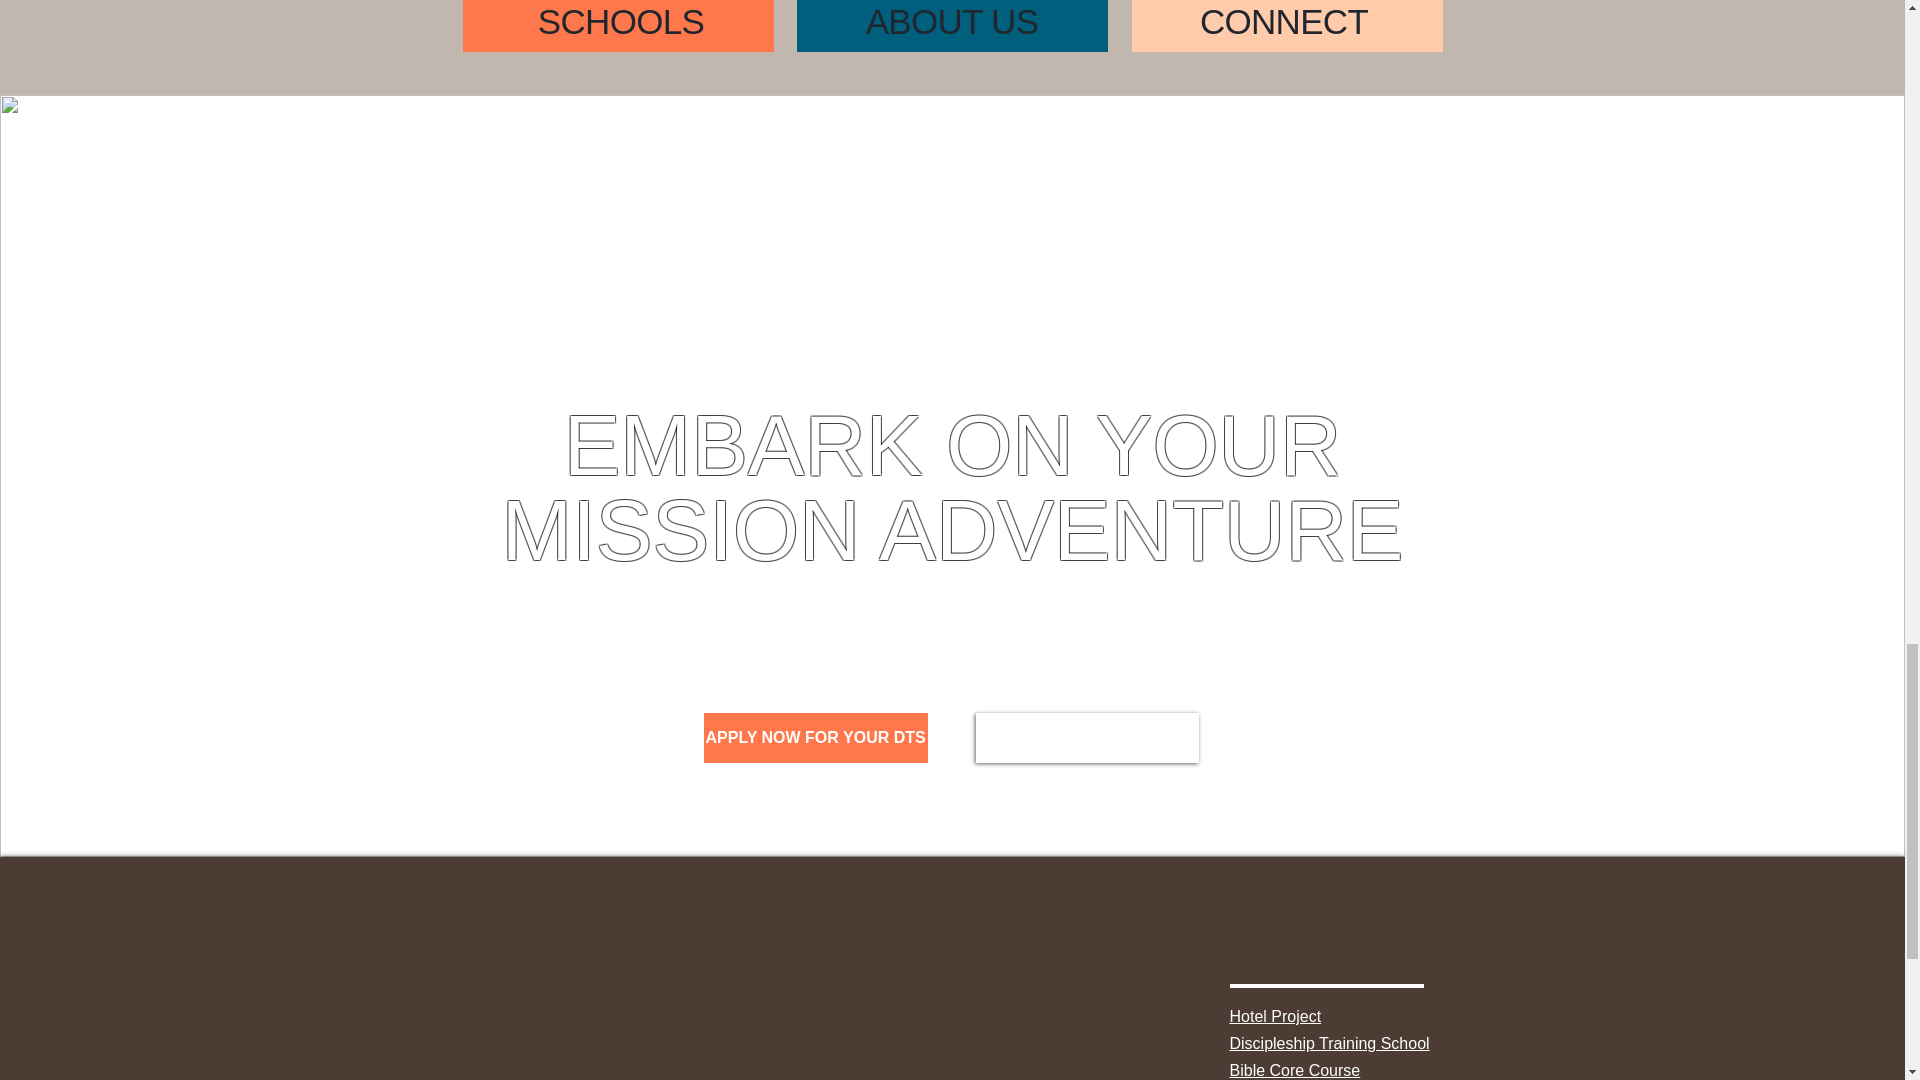 The image size is (1920, 1080). Describe the element at coordinates (1330, 1042) in the screenshot. I see `Discipleship Training School` at that location.